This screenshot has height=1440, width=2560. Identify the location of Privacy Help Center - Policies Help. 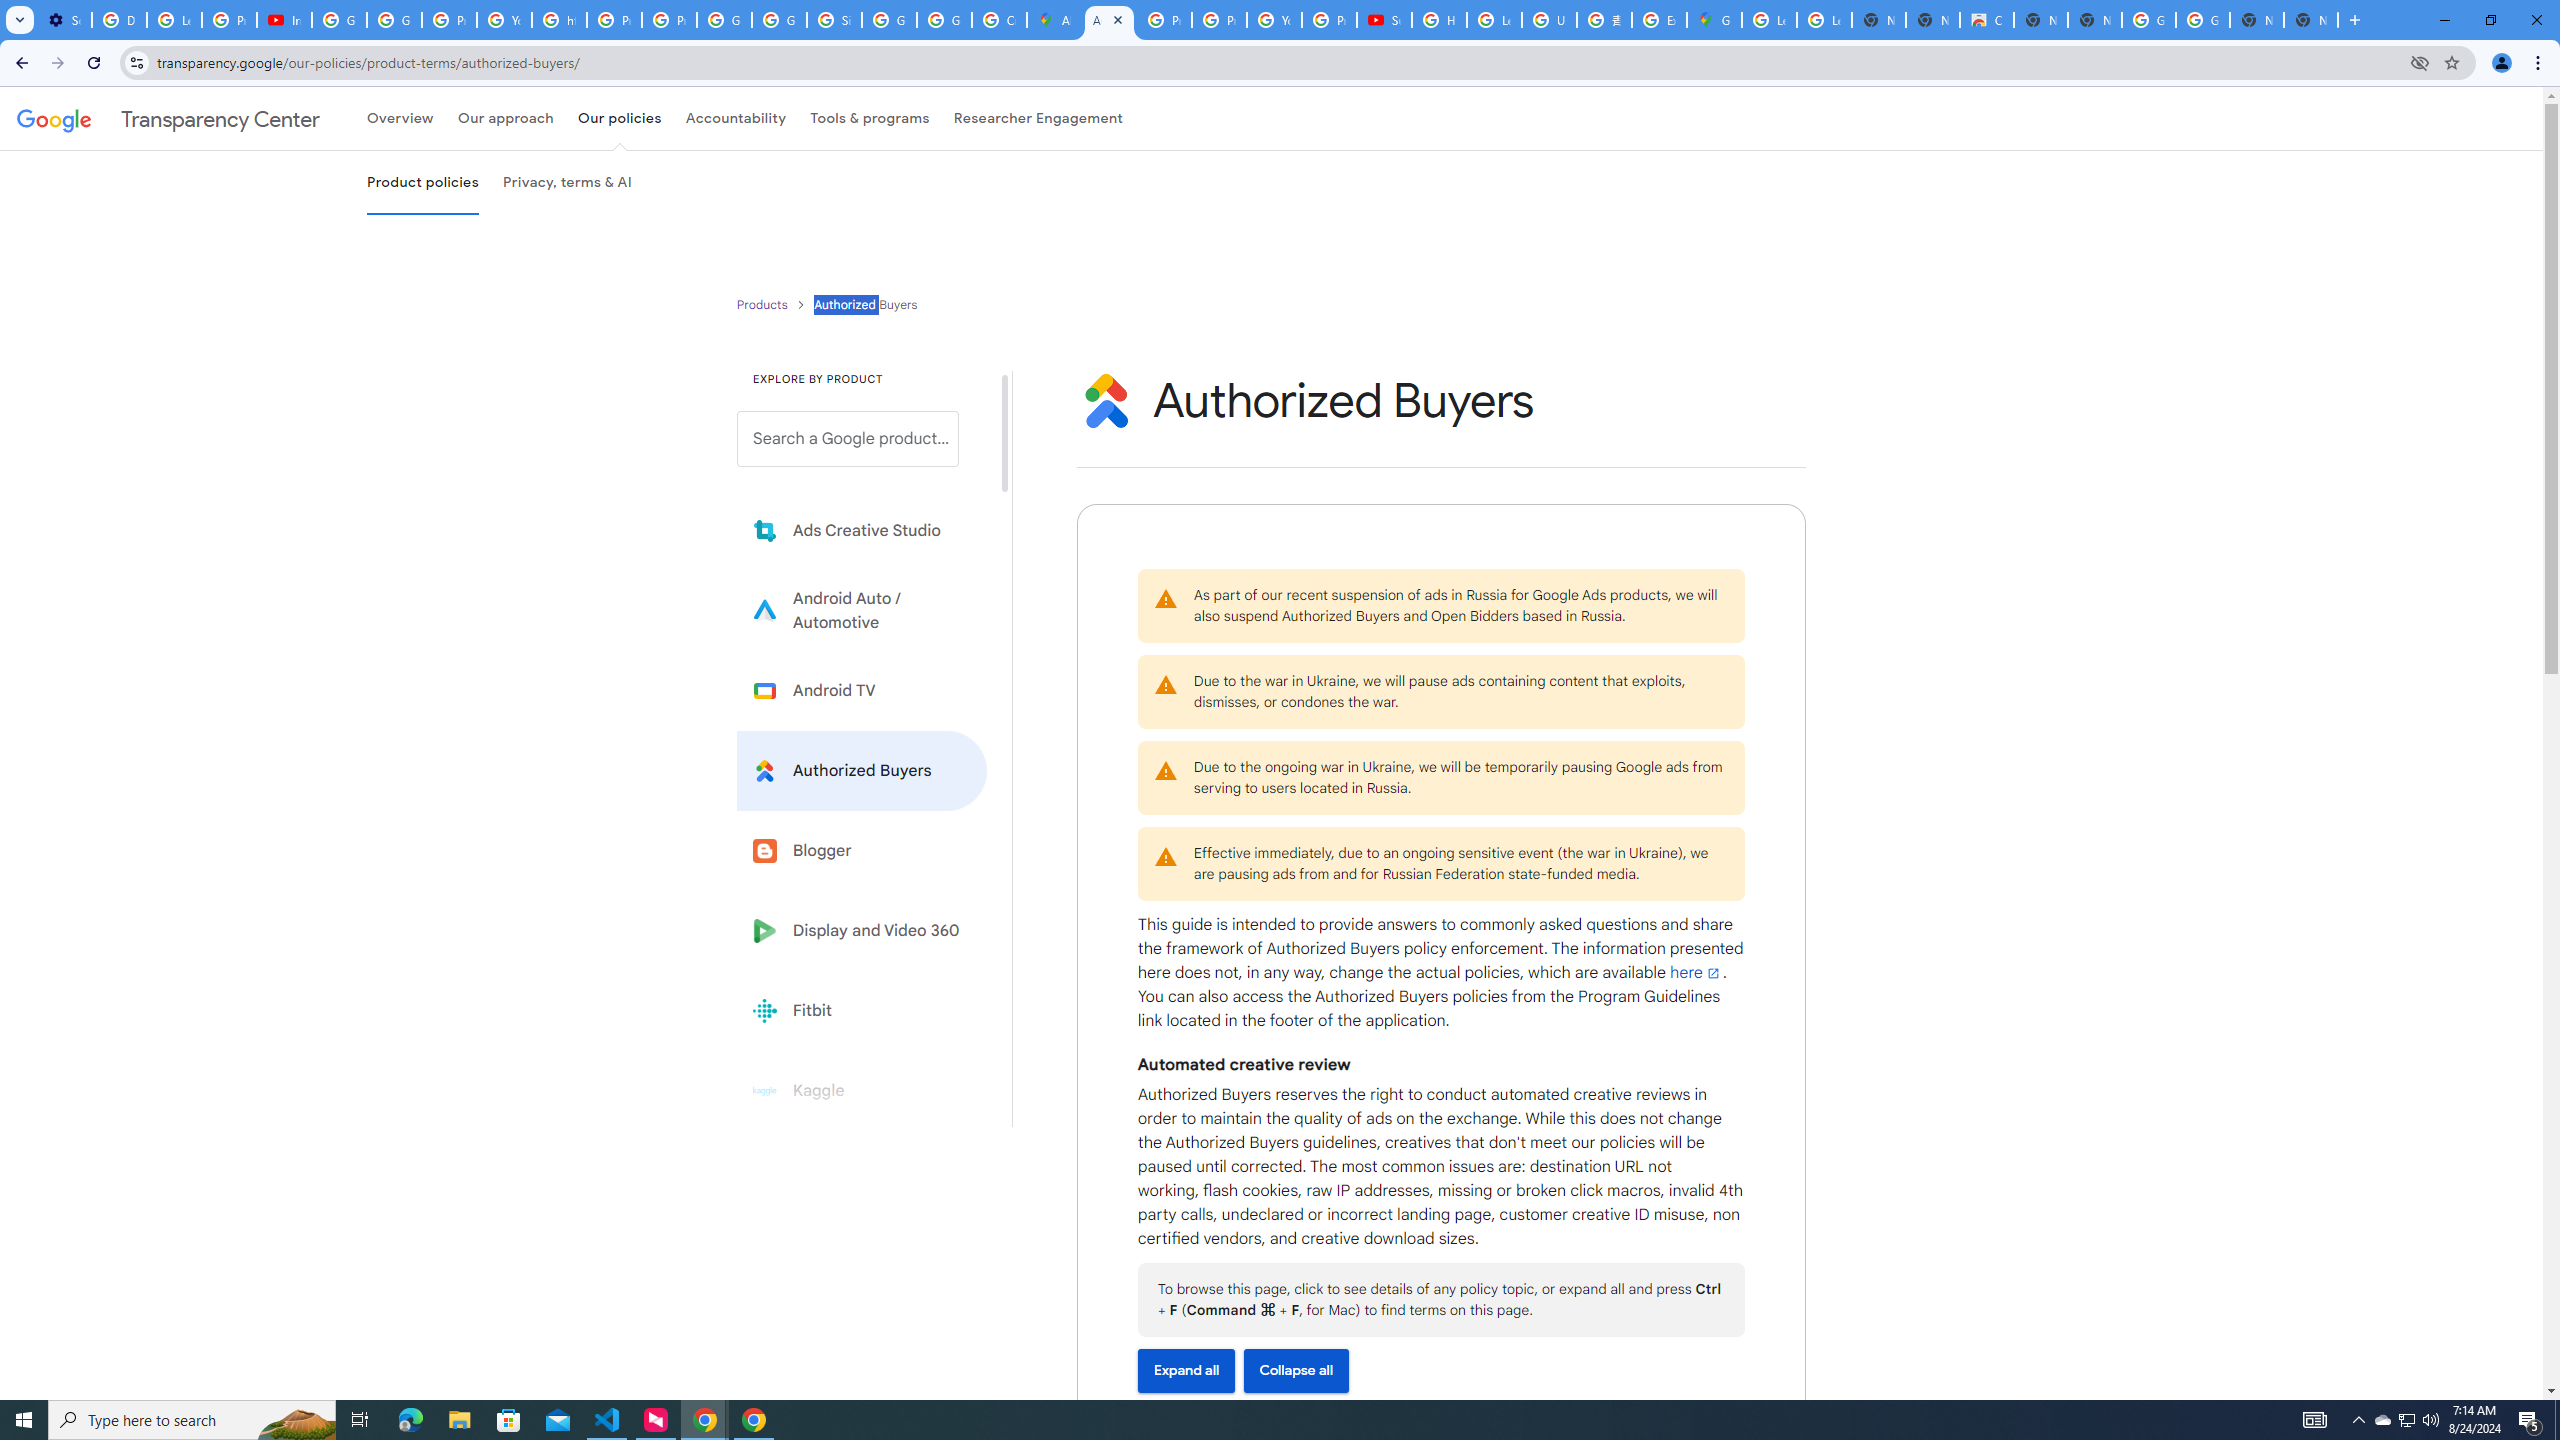
(1164, 20).